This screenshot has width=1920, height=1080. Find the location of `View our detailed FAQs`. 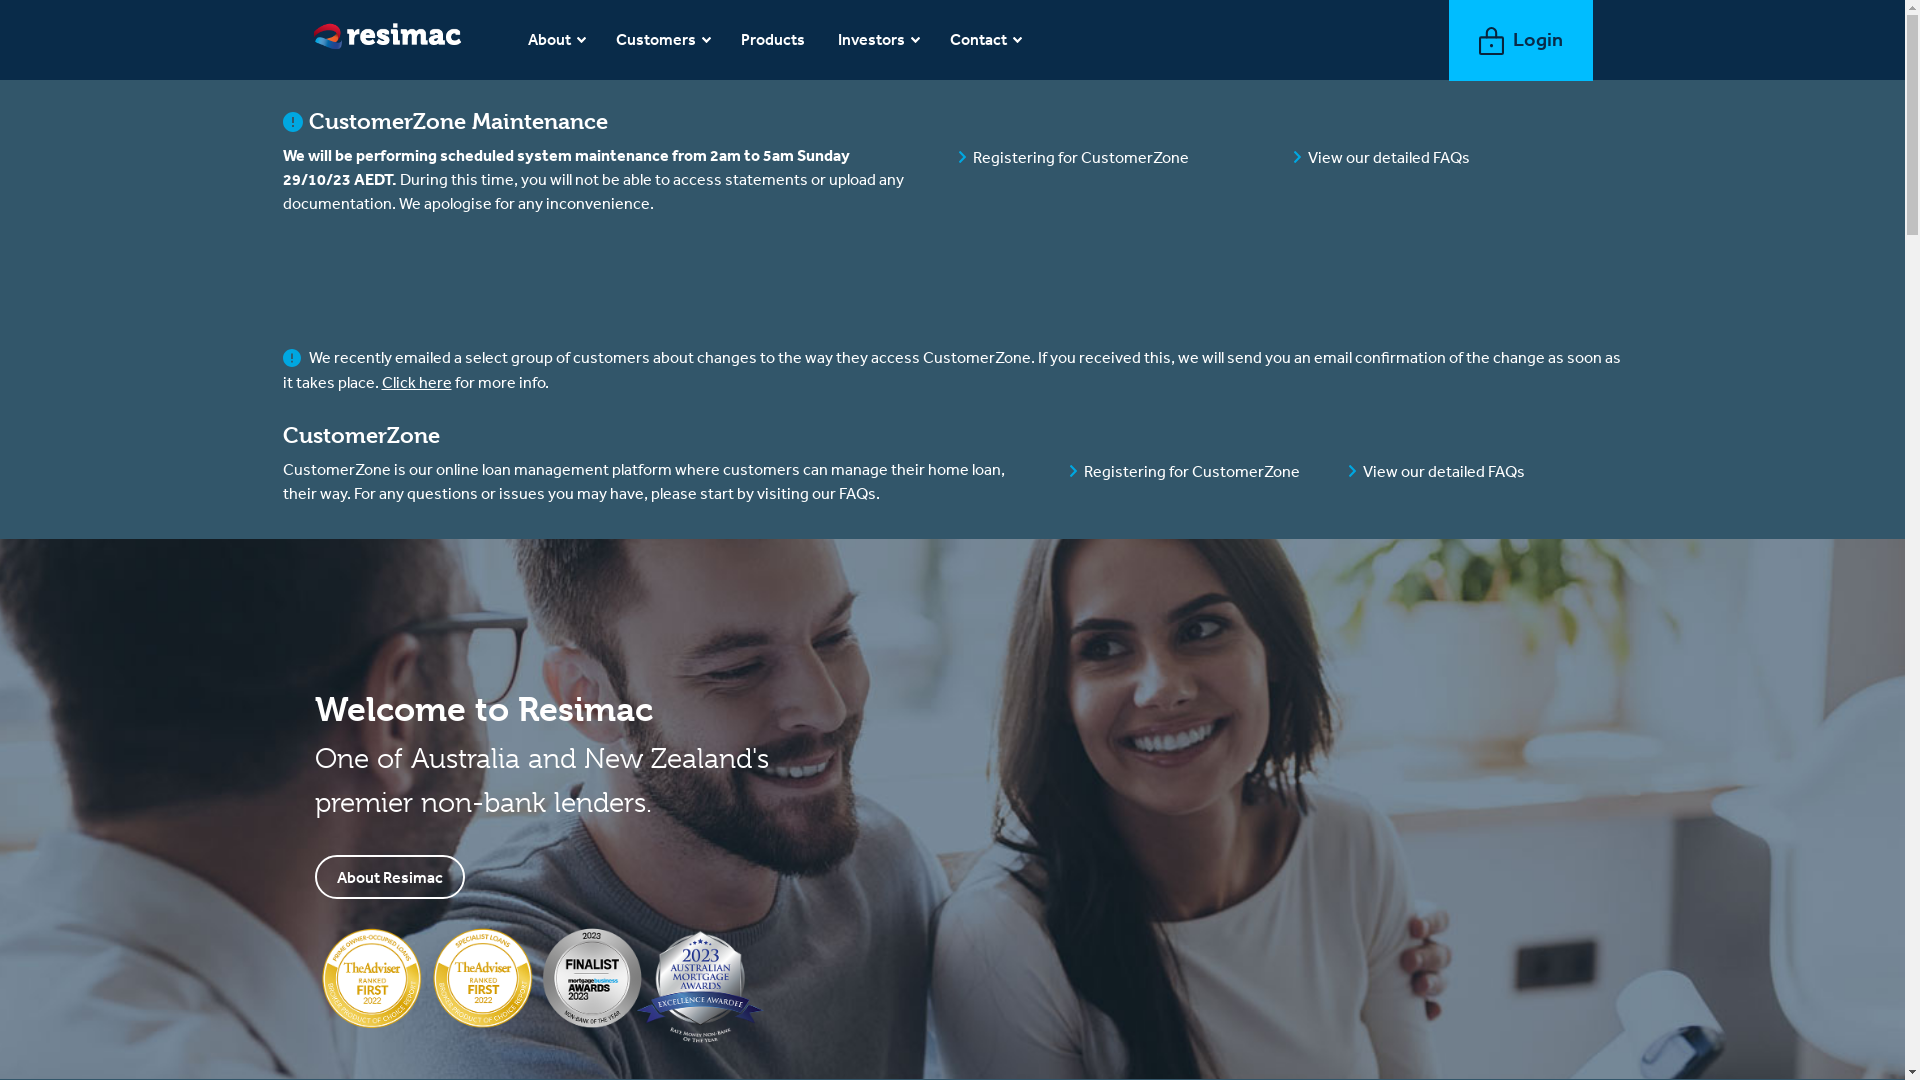

View our detailed FAQs is located at coordinates (1444, 471).